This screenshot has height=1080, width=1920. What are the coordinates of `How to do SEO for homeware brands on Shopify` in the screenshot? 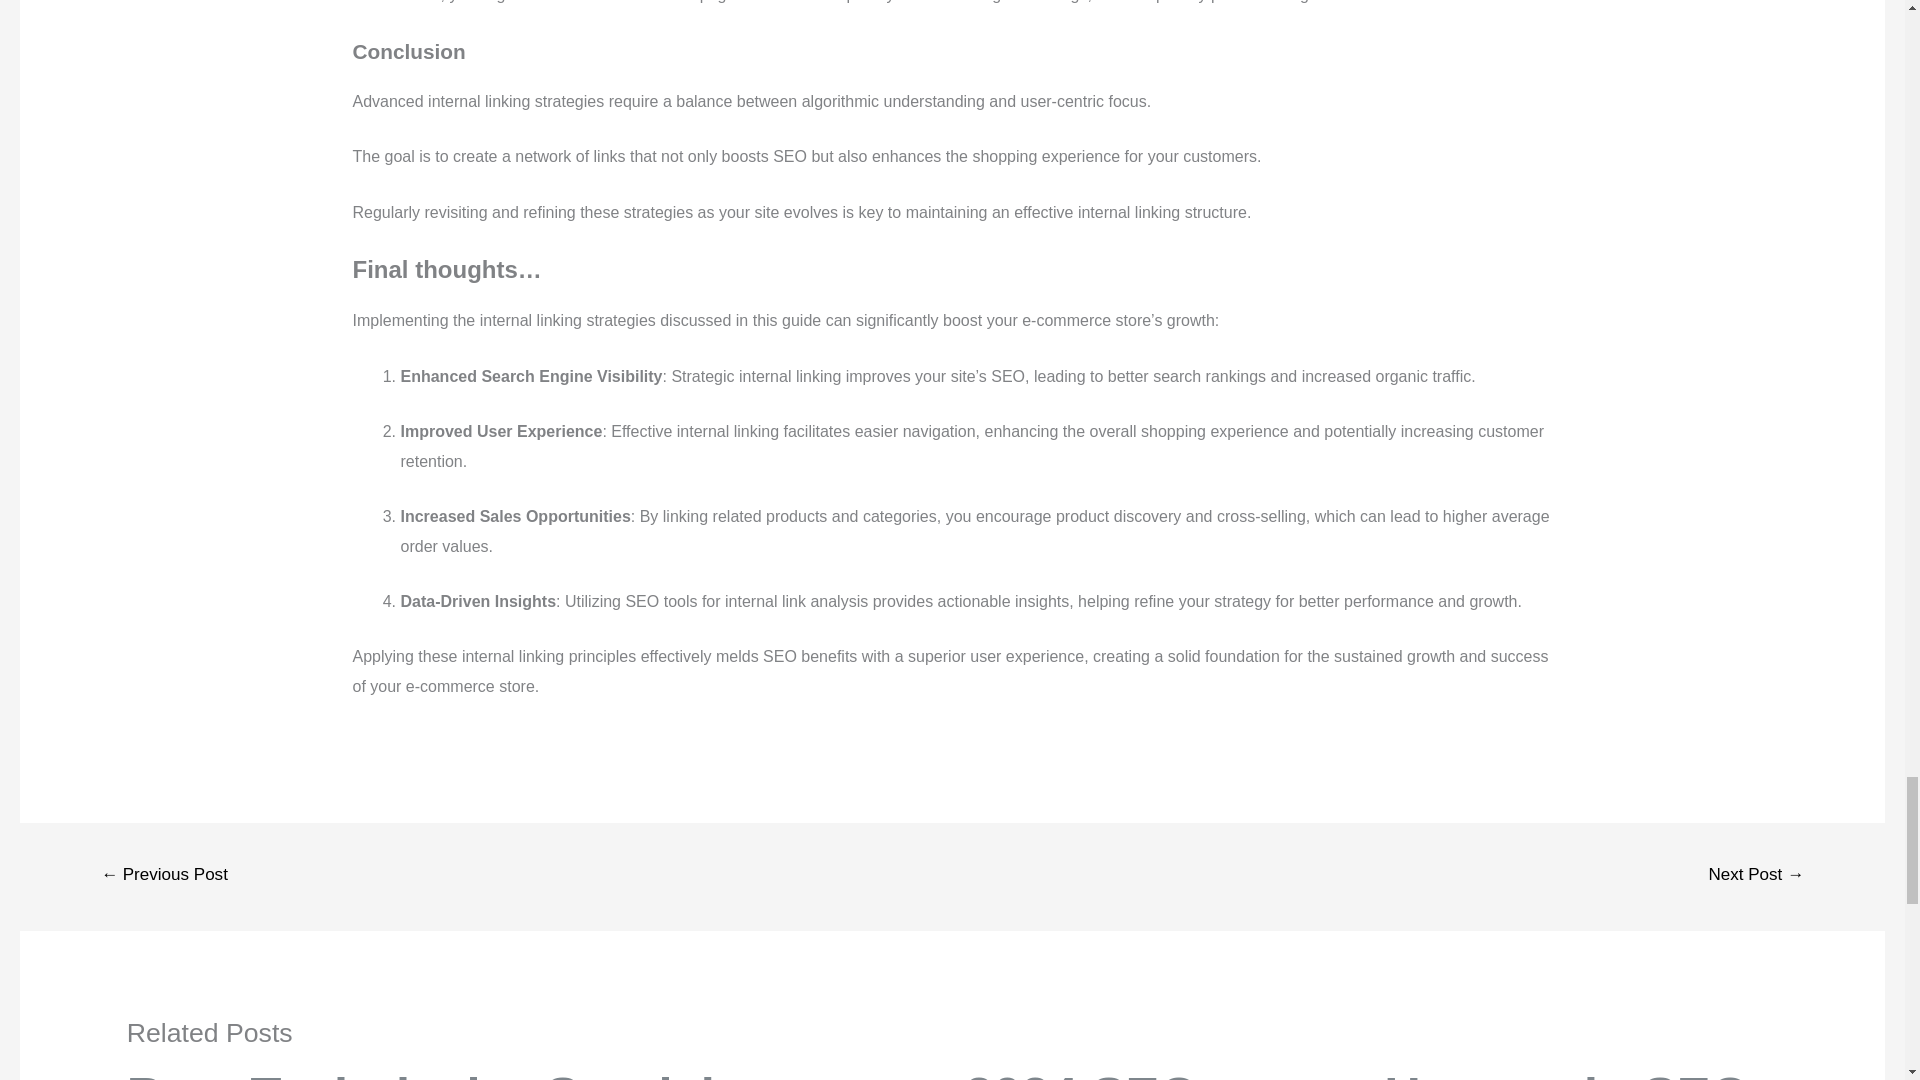 It's located at (1566, 1074).